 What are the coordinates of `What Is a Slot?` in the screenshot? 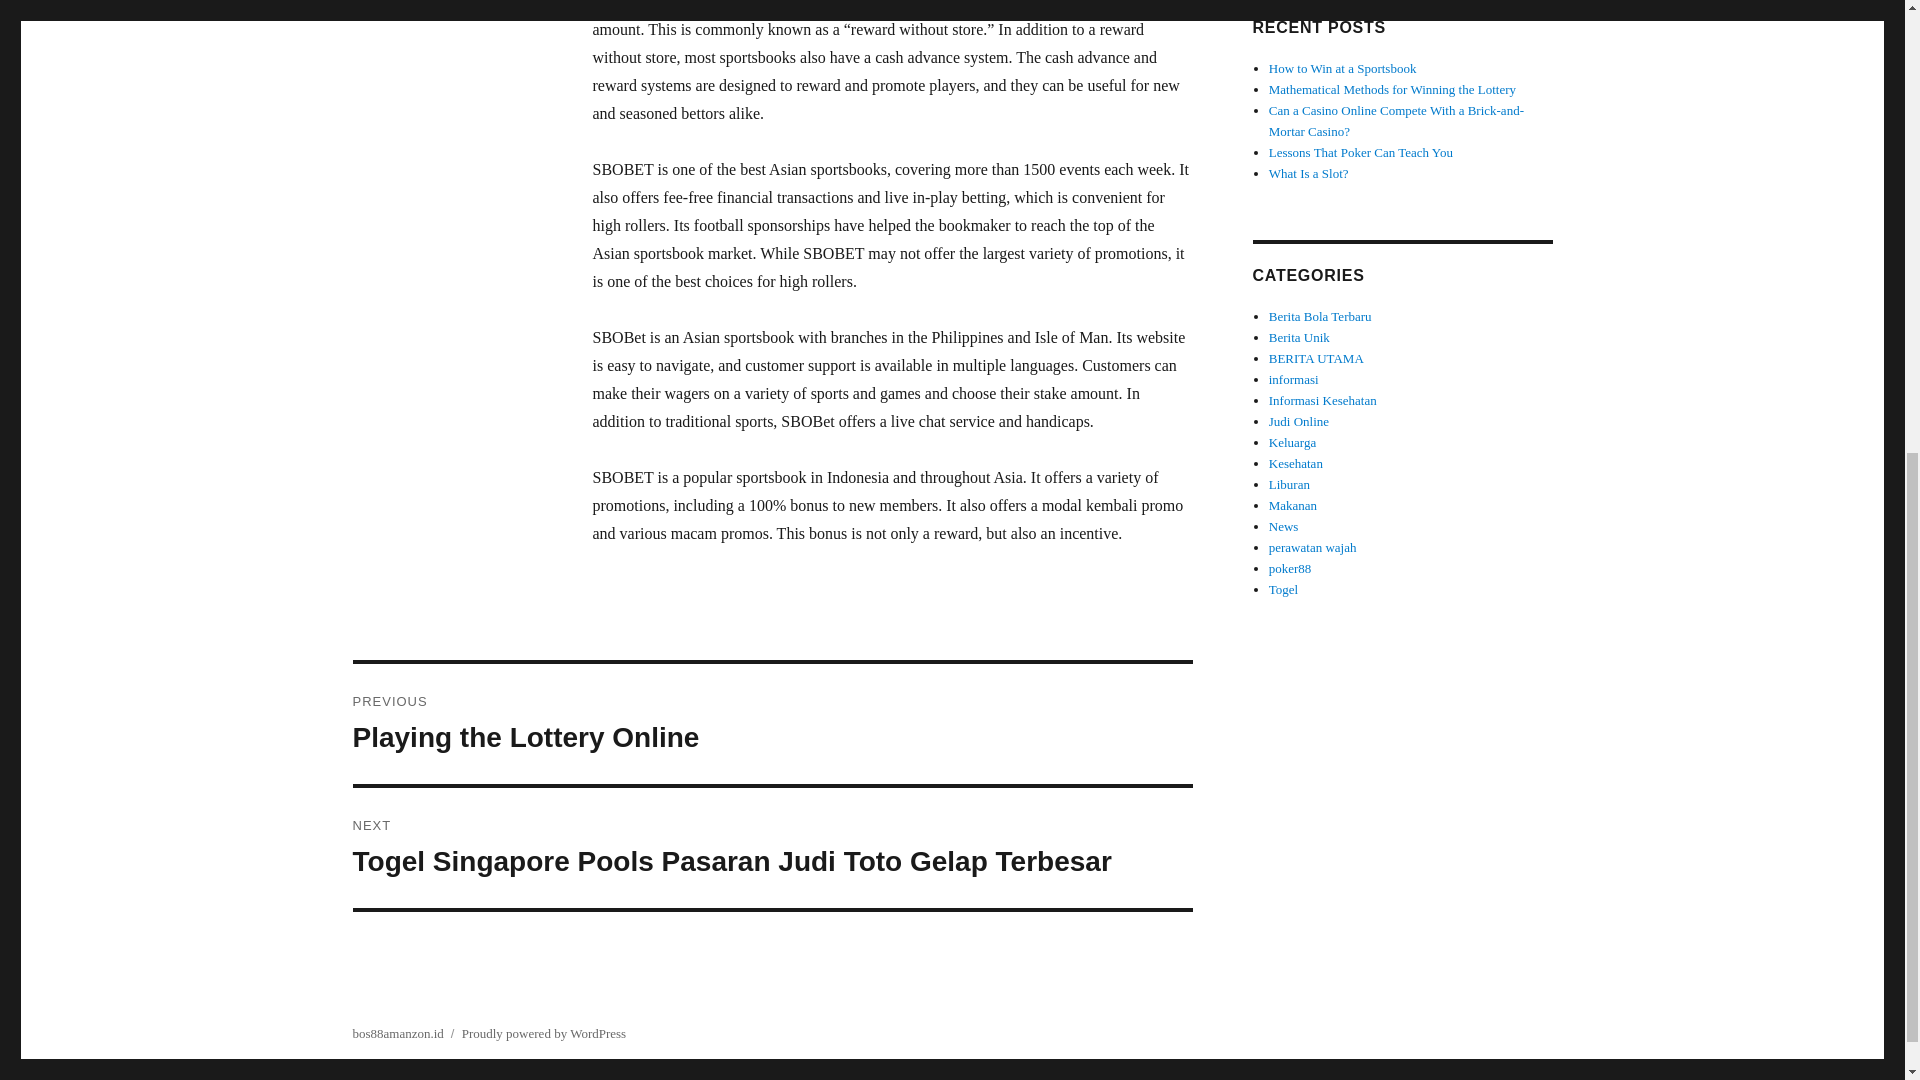 It's located at (1309, 174).